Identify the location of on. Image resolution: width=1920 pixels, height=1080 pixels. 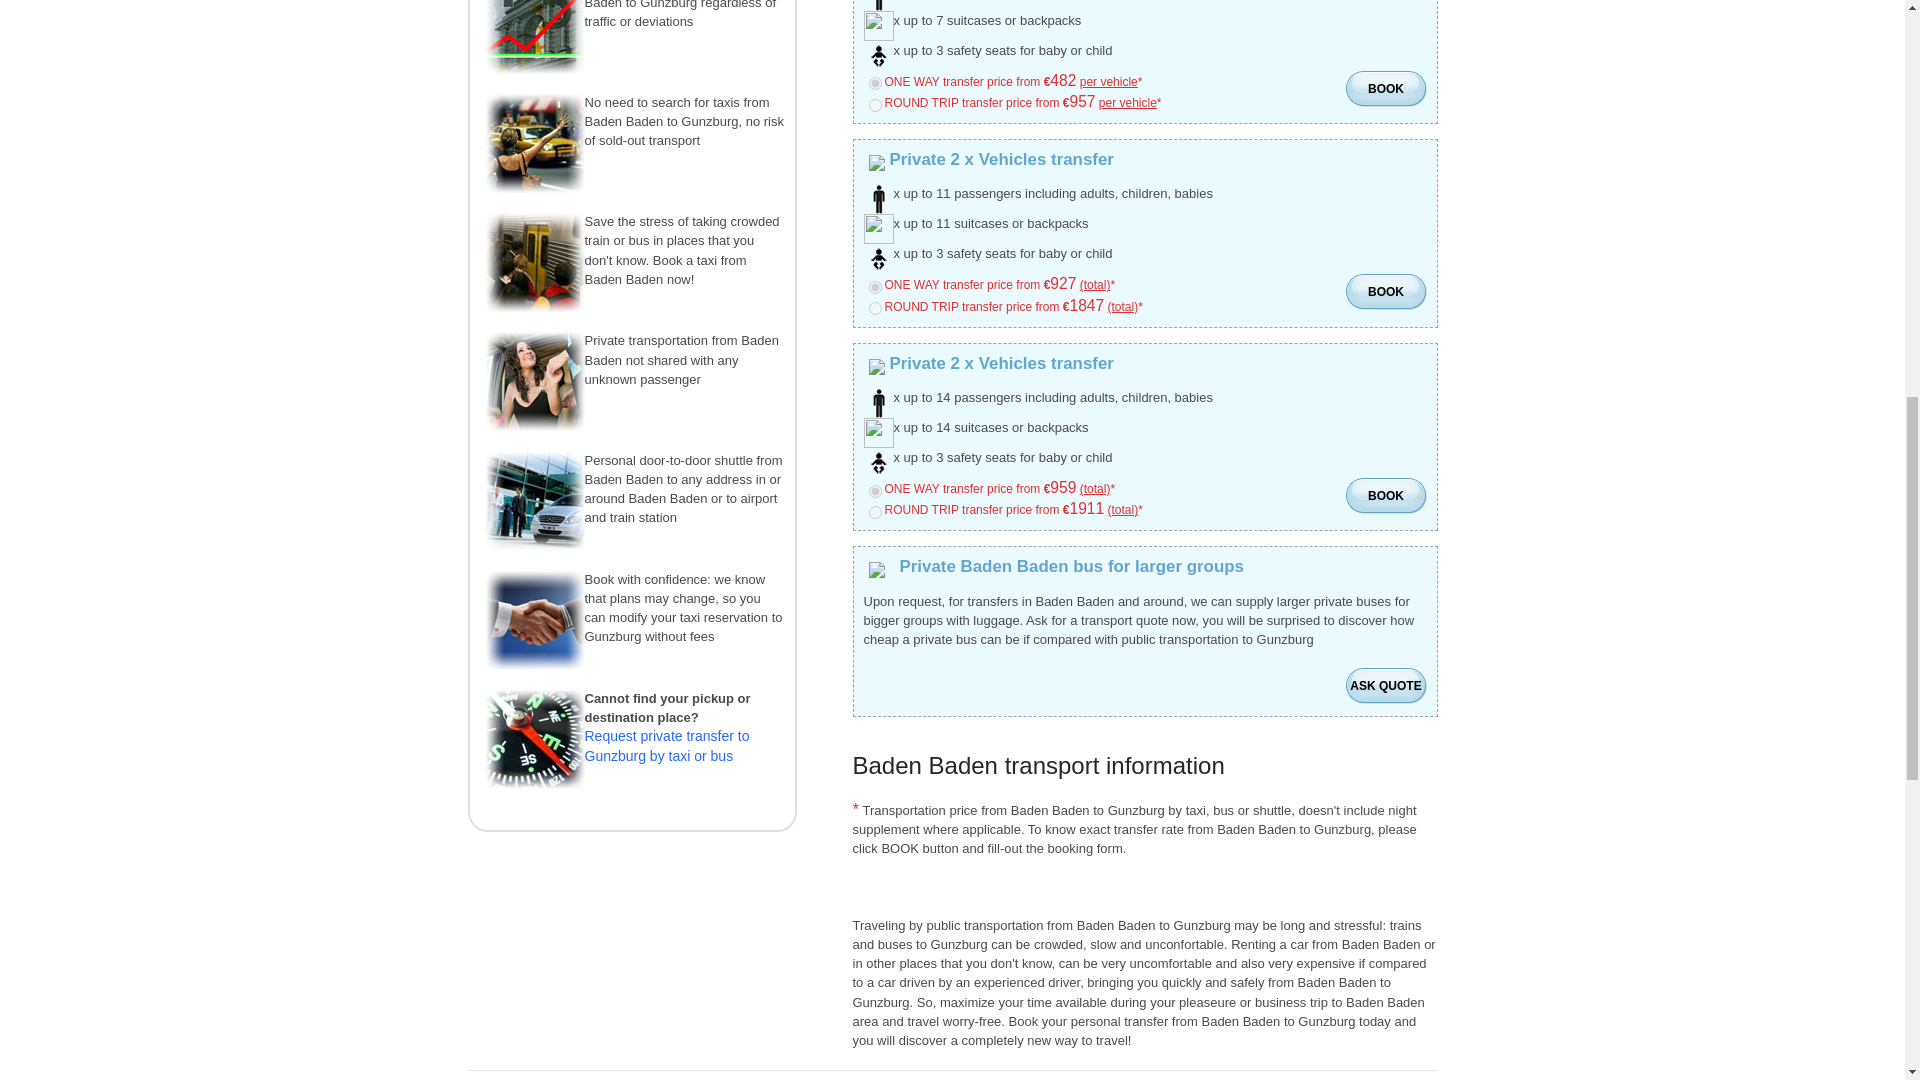
(874, 308).